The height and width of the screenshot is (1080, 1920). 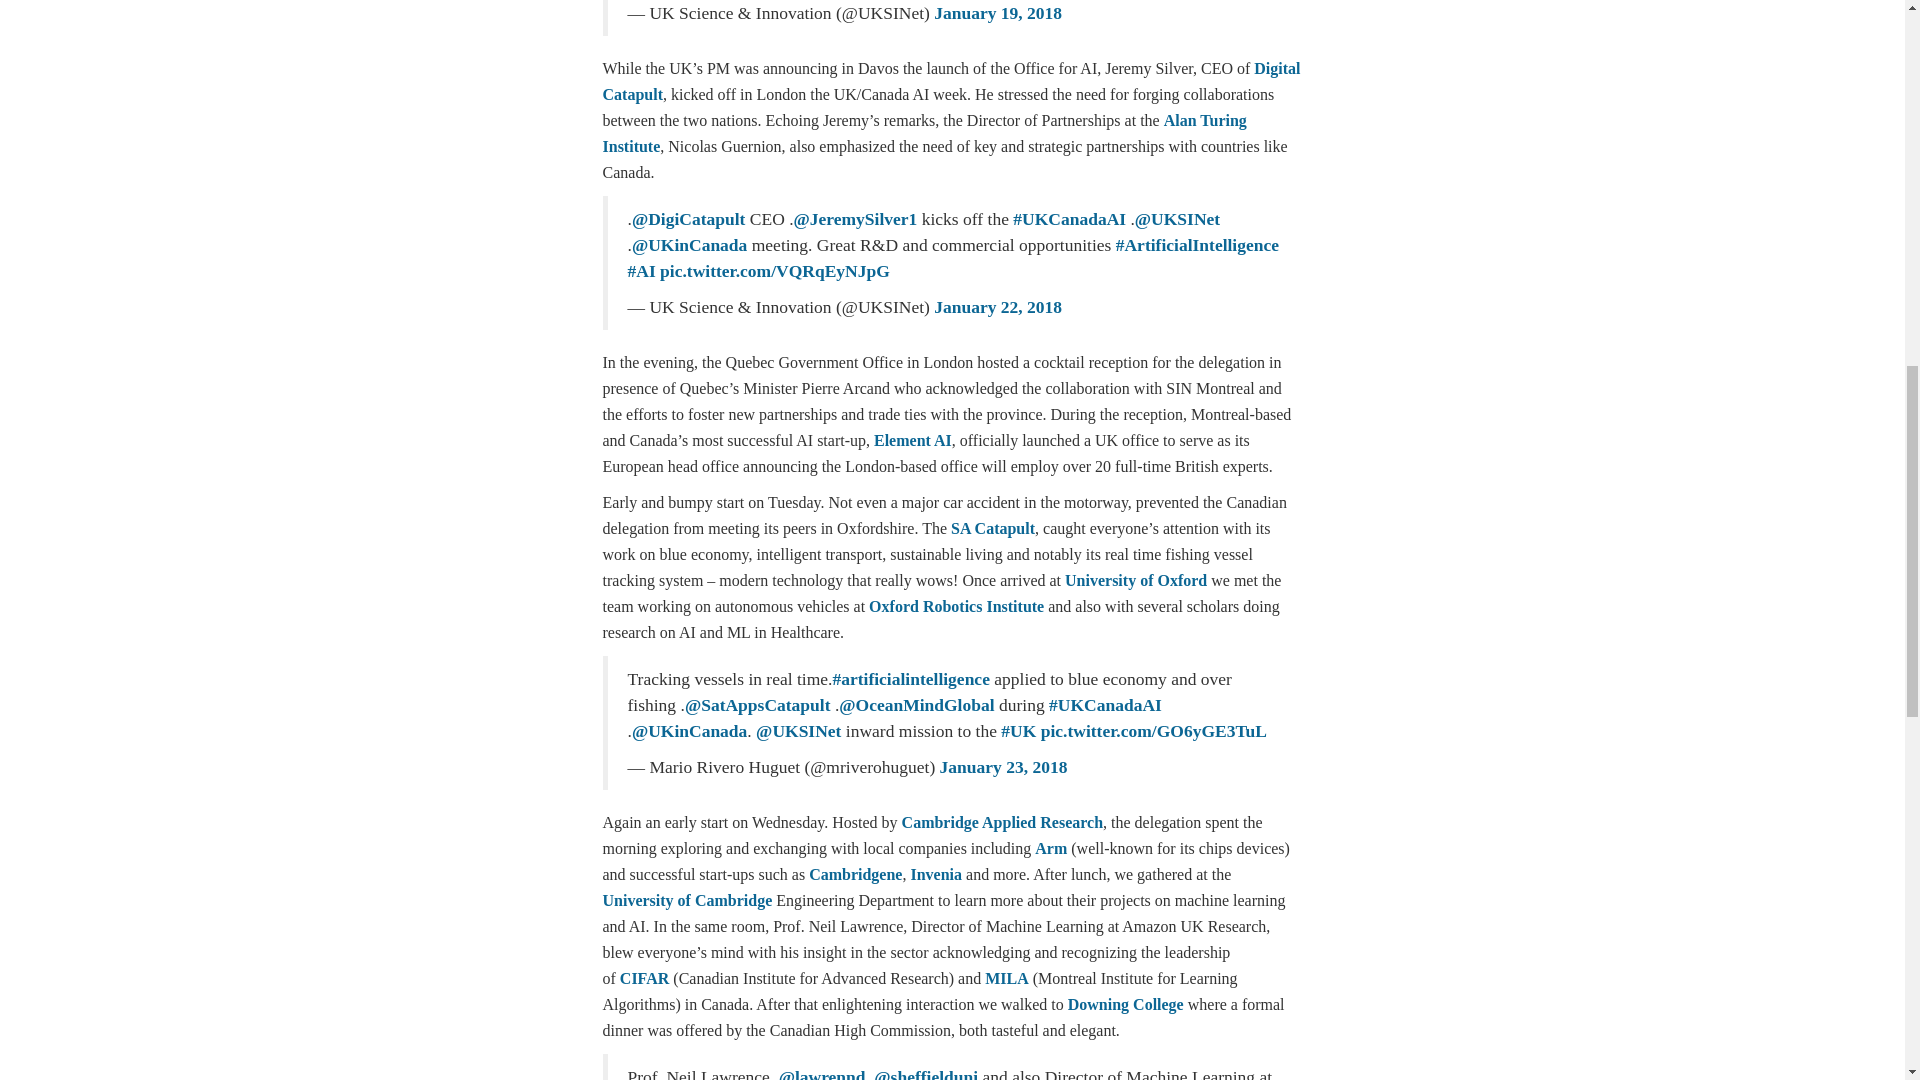 I want to click on Digital Catapult, so click(x=950, y=81).